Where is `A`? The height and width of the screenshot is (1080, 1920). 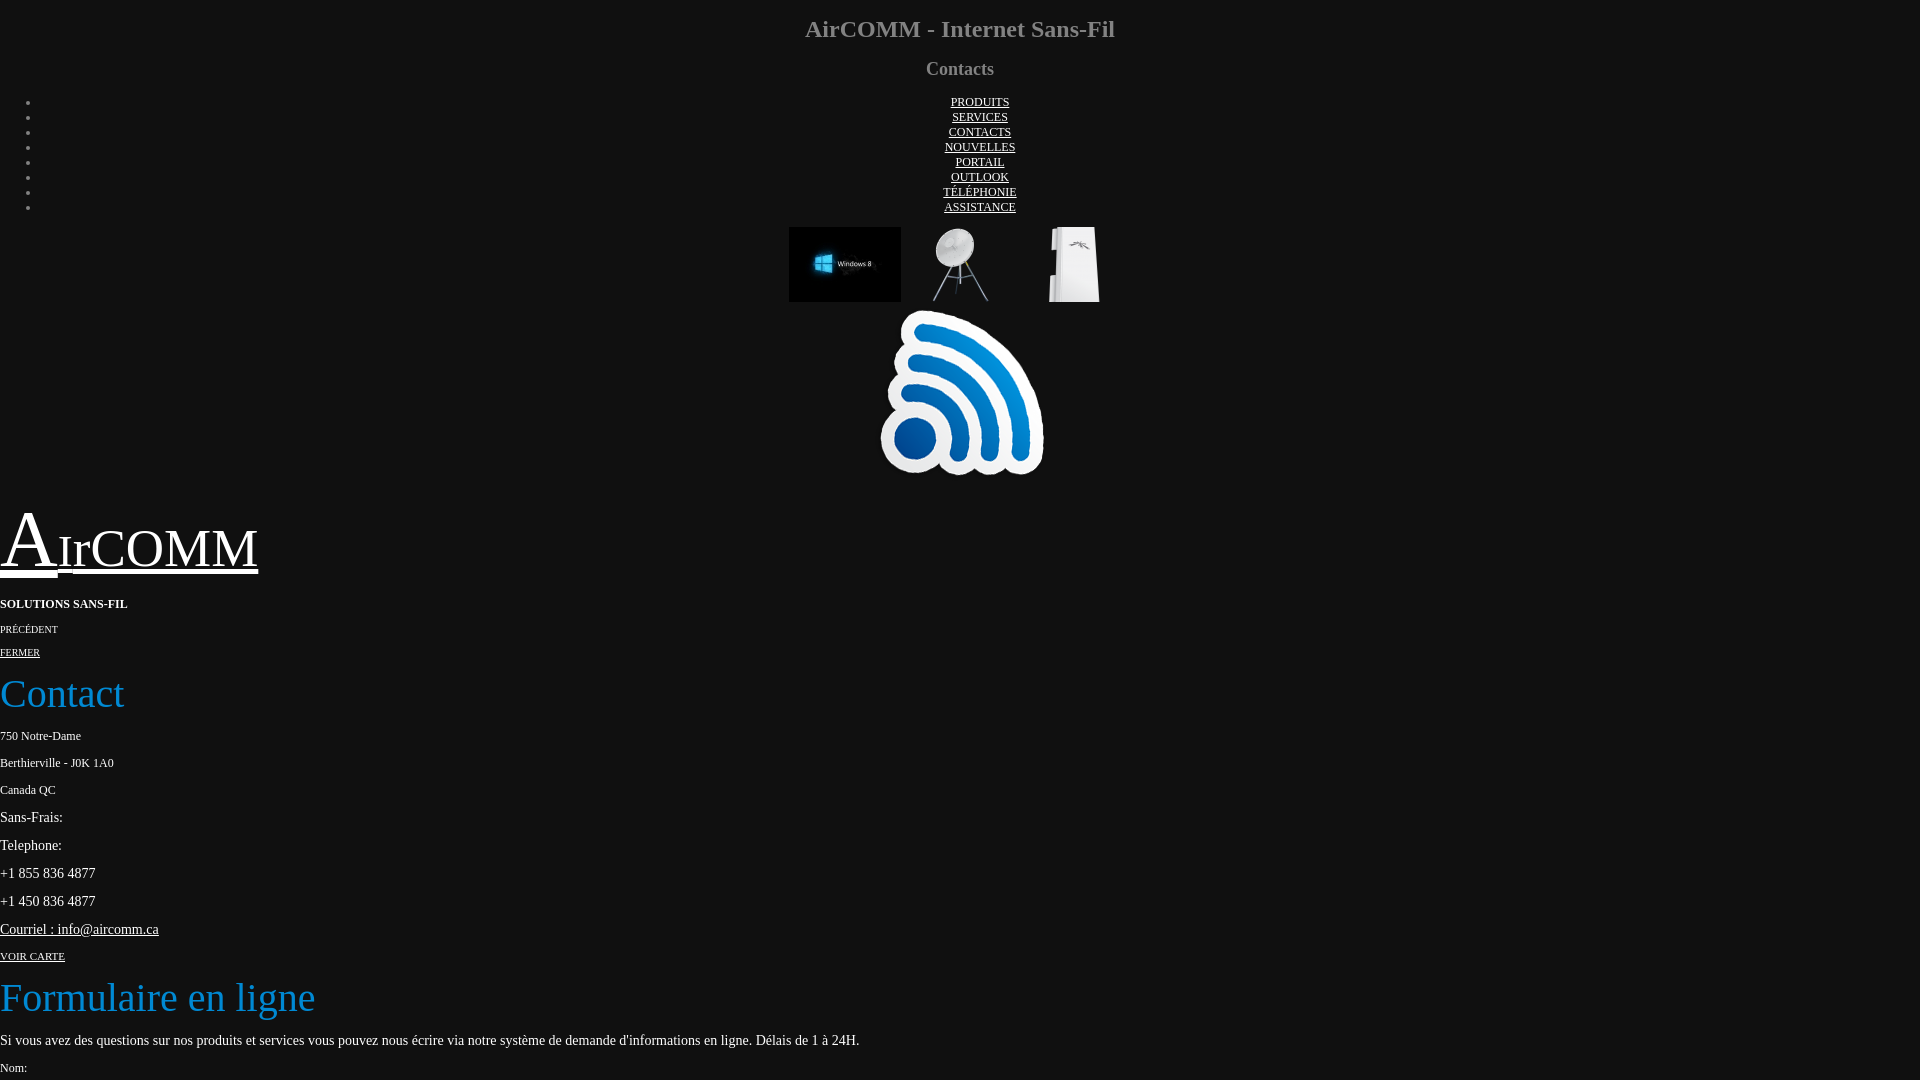
A is located at coordinates (29, 539).